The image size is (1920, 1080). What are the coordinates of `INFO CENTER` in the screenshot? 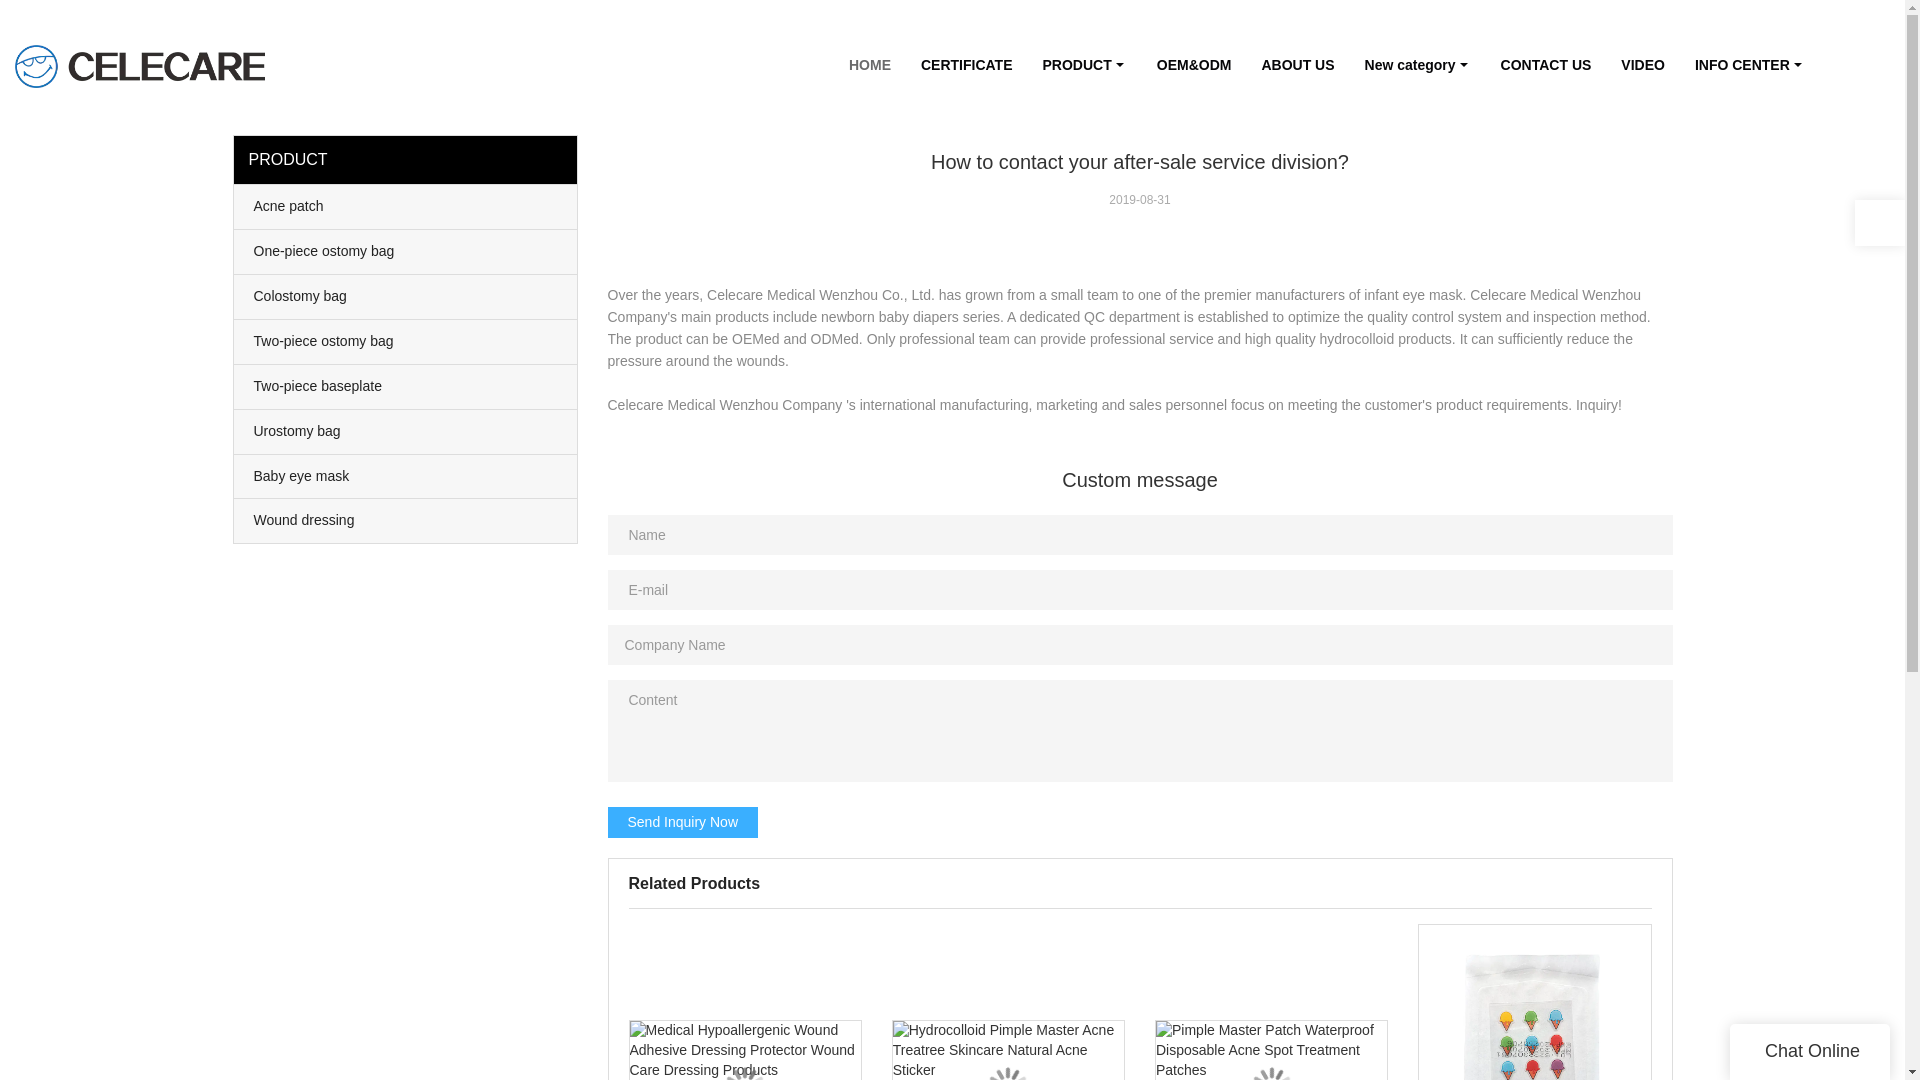 It's located at (1750, 65).